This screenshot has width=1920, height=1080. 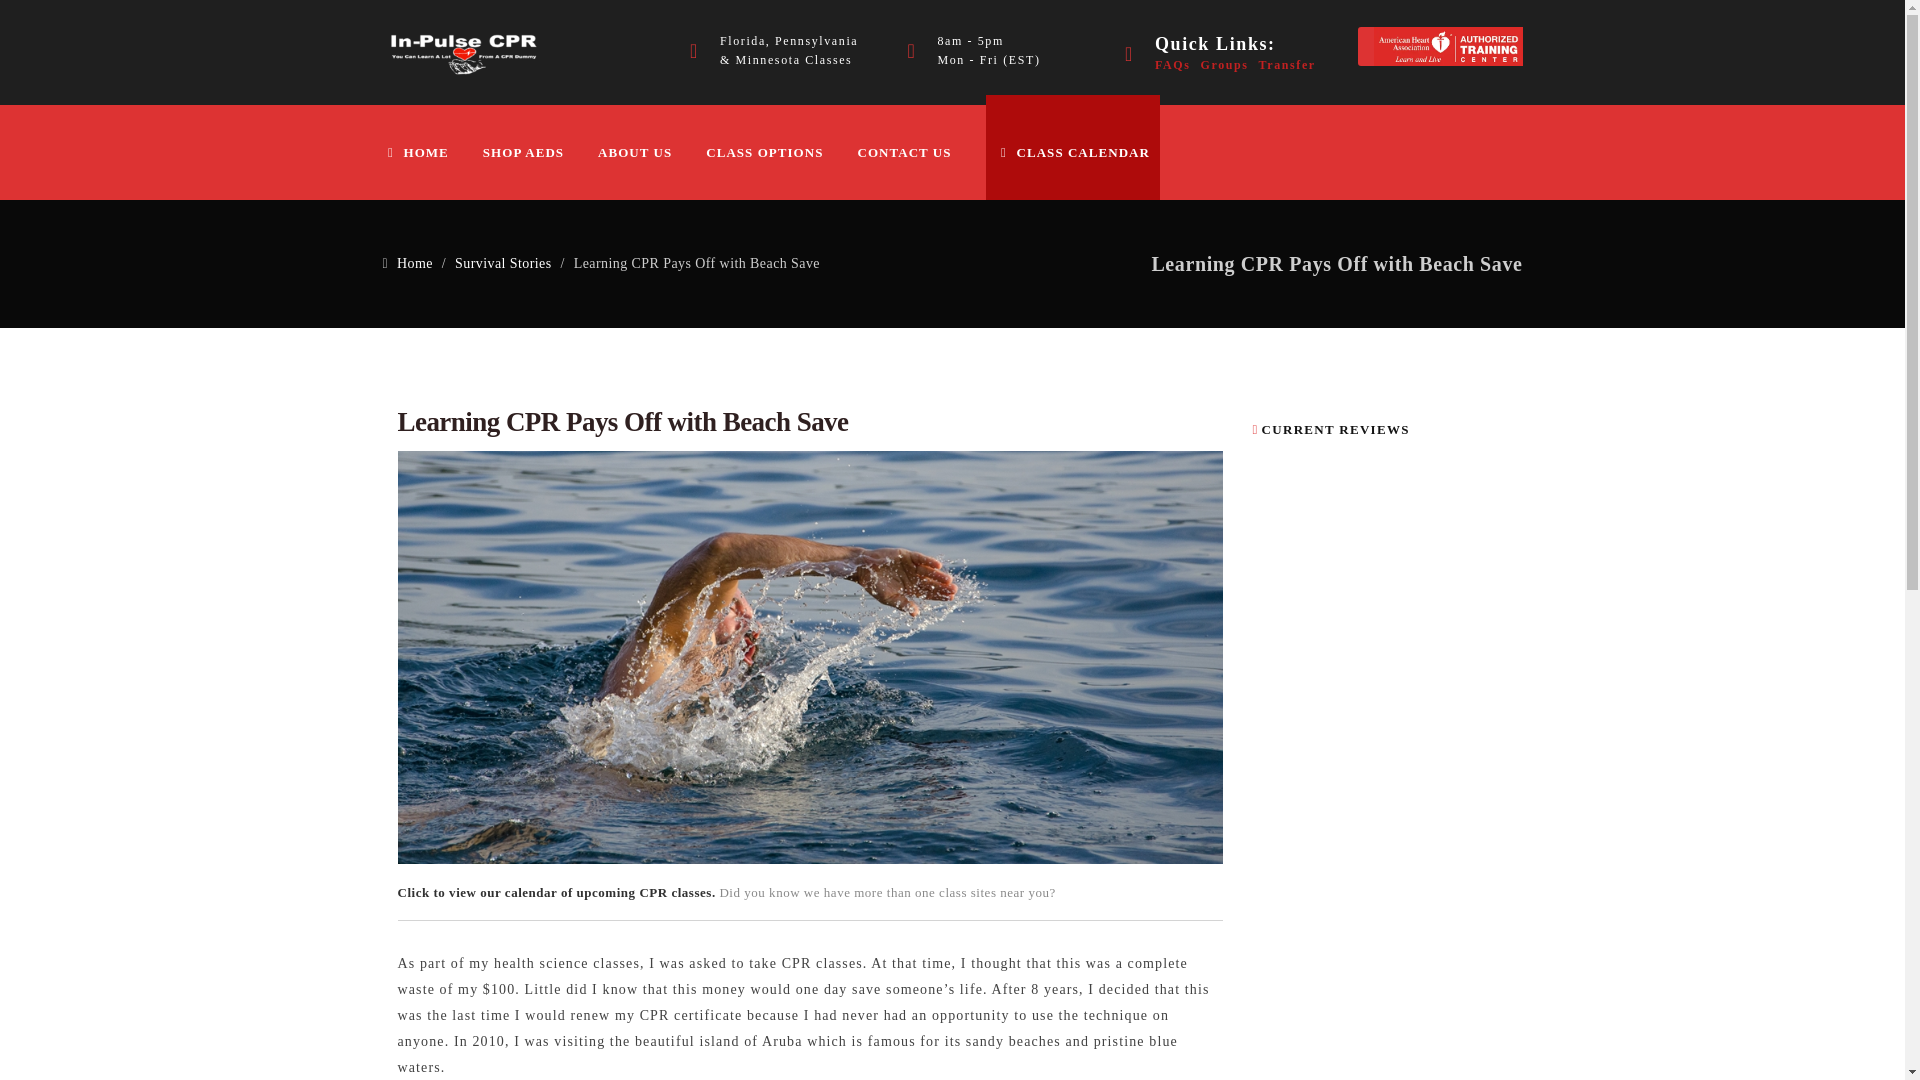 What do you see at coordinates (430, 152) in the screenshot?
I see `HOME` at bounding box center [430, 152].